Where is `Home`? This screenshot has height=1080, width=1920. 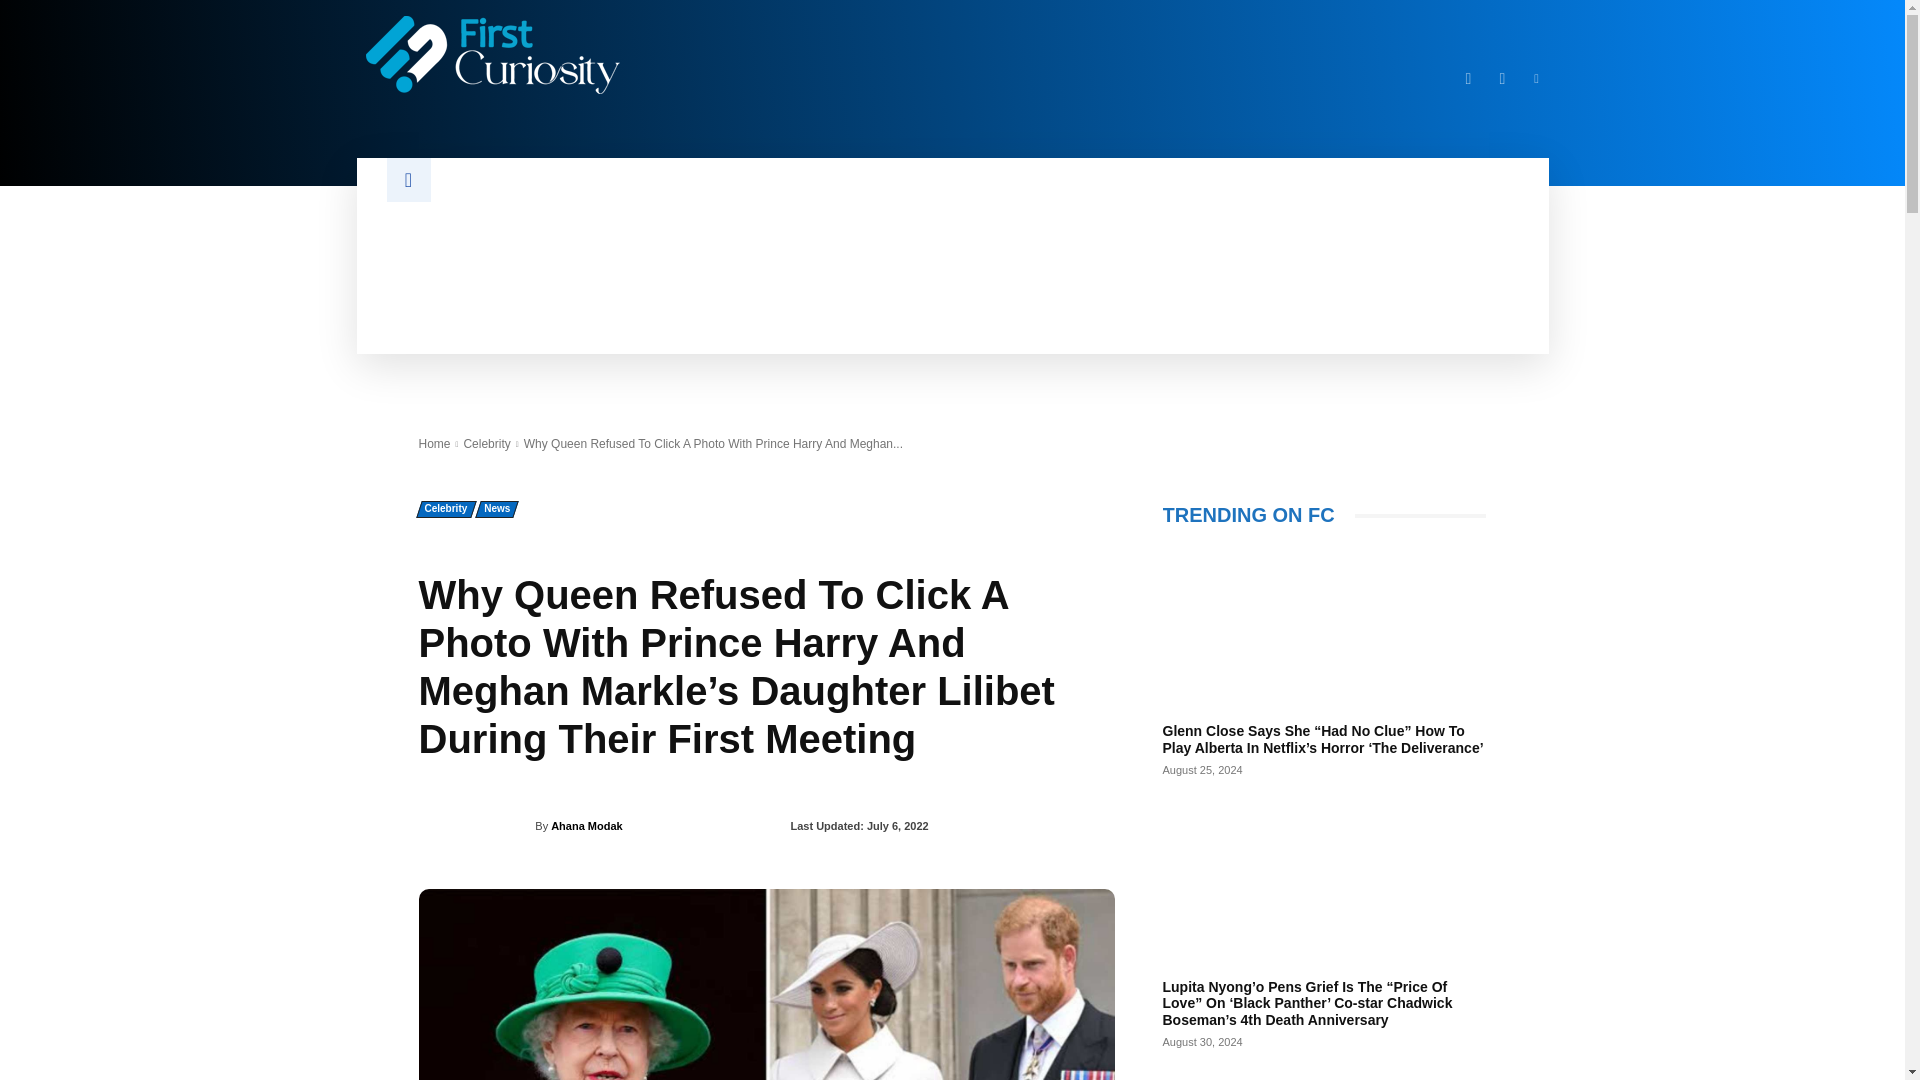 Home is located at coordinates (434, 444).